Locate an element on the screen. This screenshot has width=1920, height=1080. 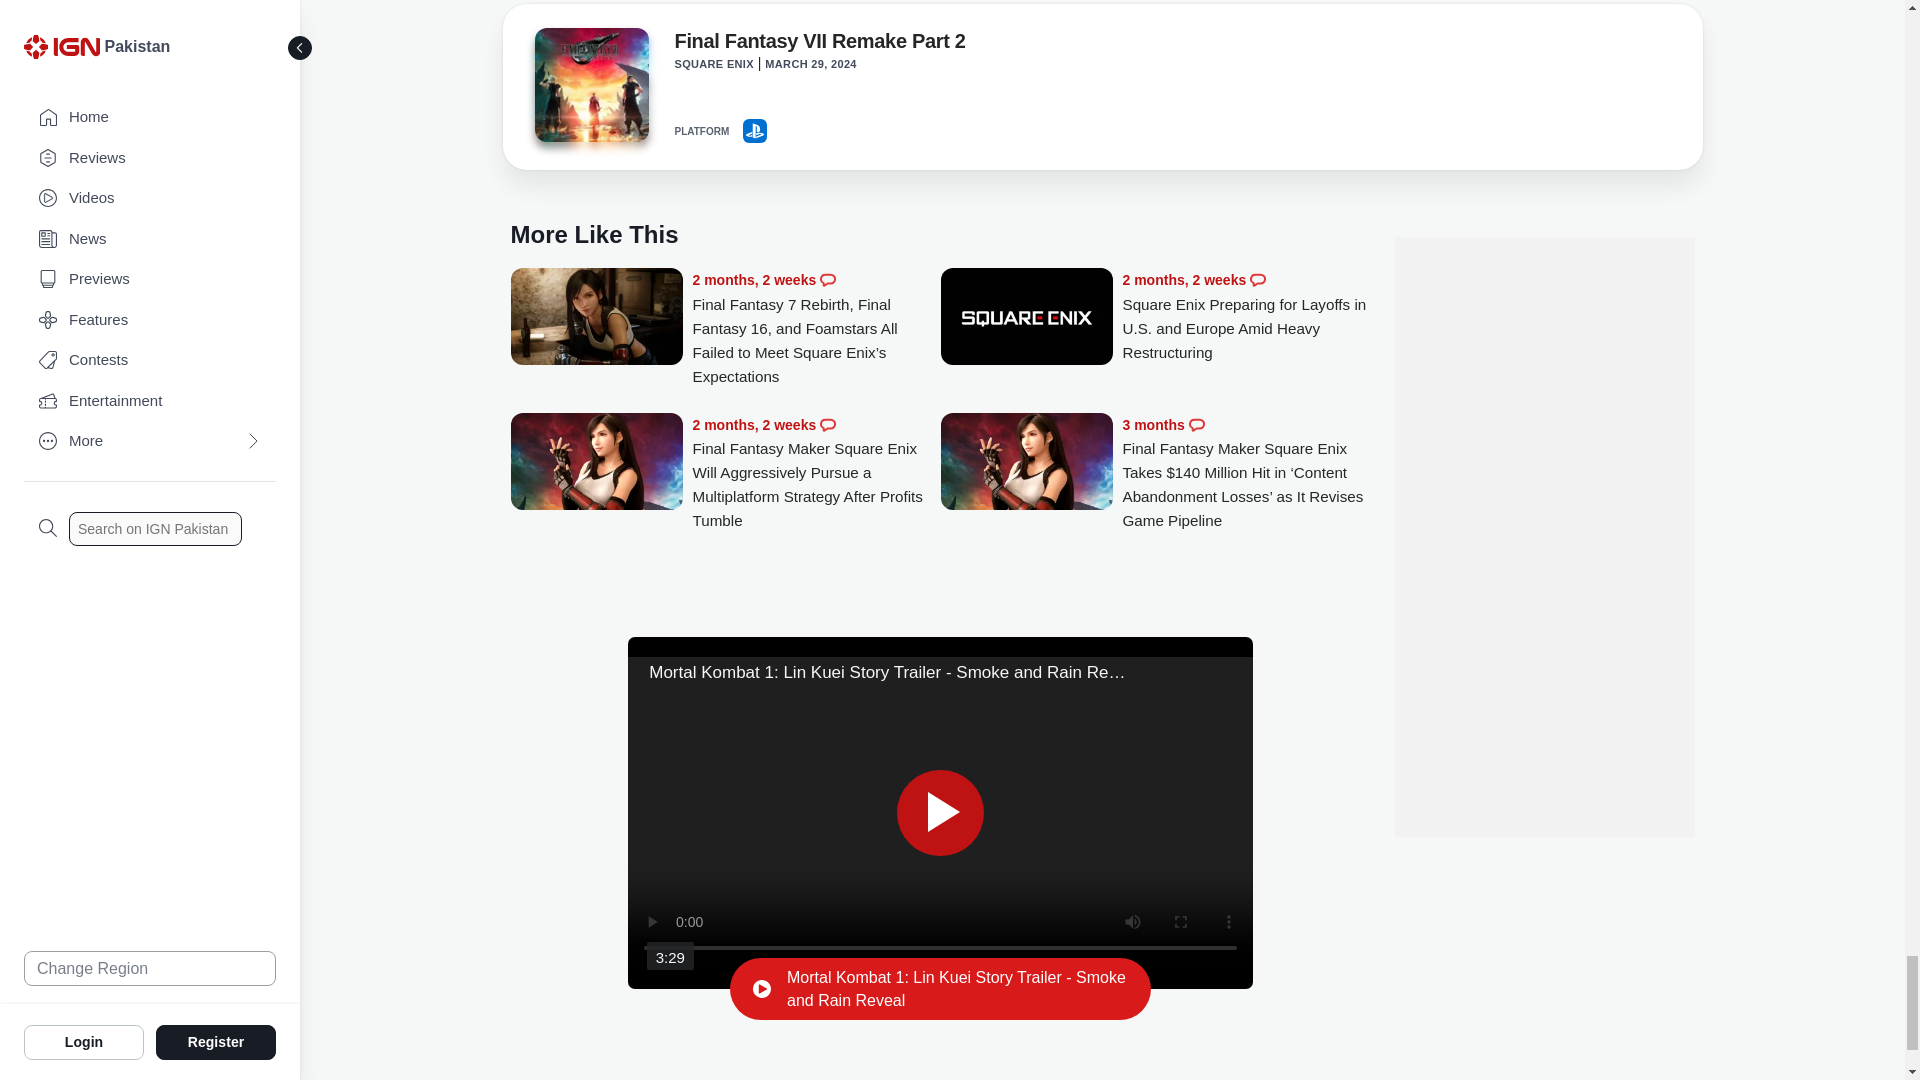
PS5 is located at coordinates (754, 130).